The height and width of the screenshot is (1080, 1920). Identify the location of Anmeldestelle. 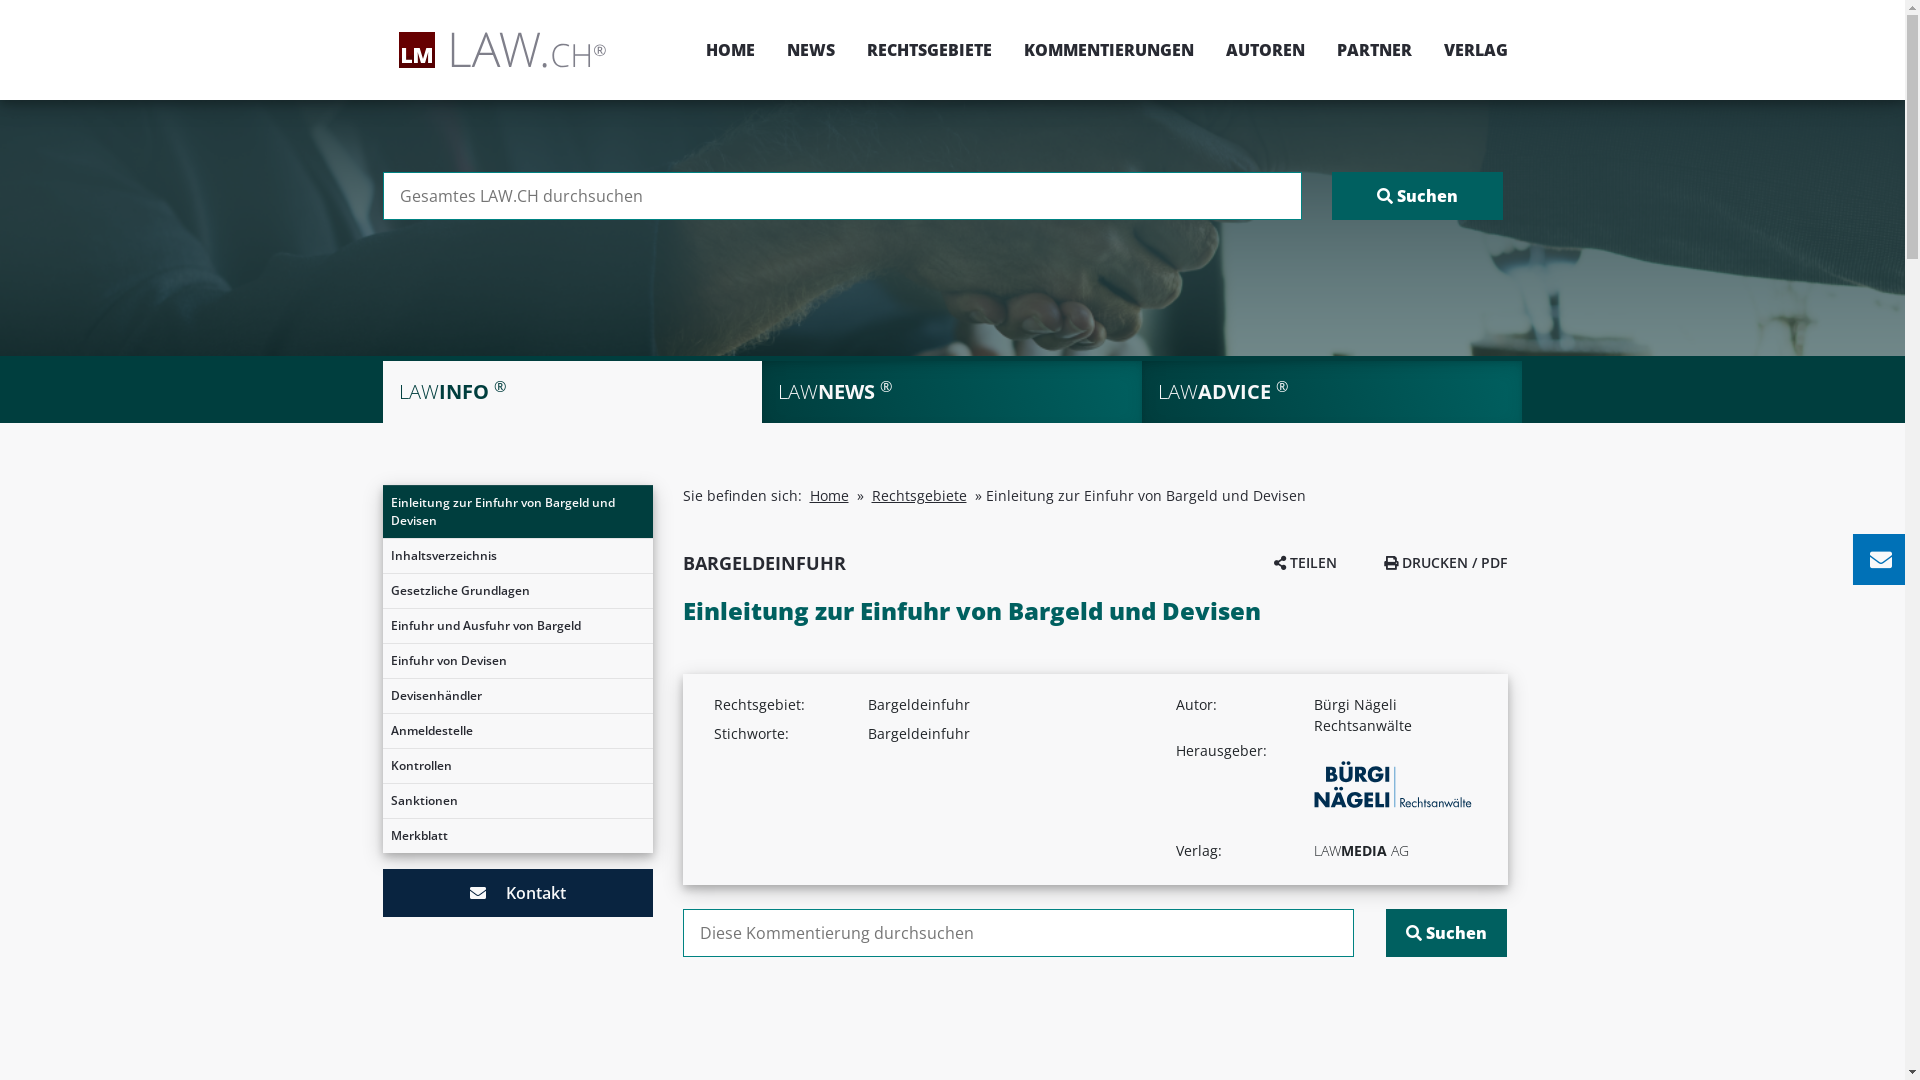
(517, 730).